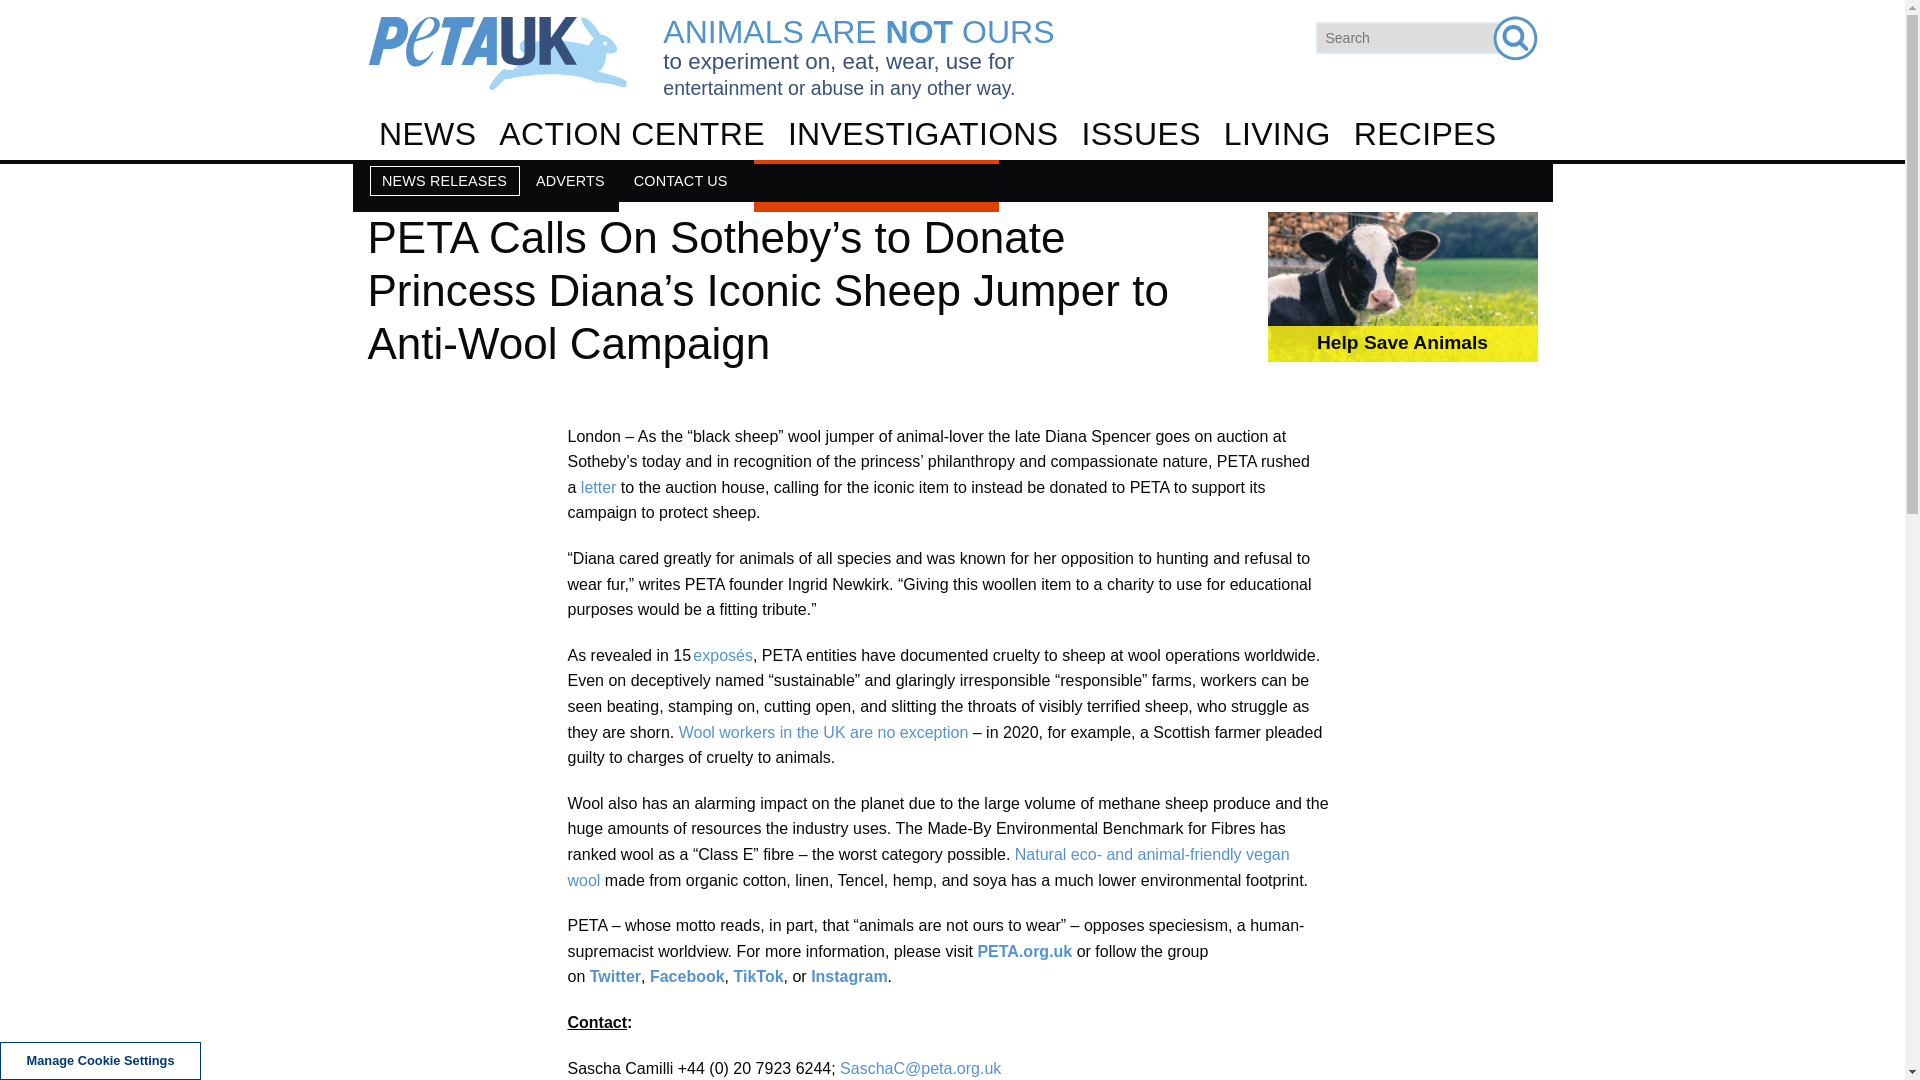  Describe the element at coordinates (951, 305) in the screenshot. I see `COSMETICS TESTING` at that location.